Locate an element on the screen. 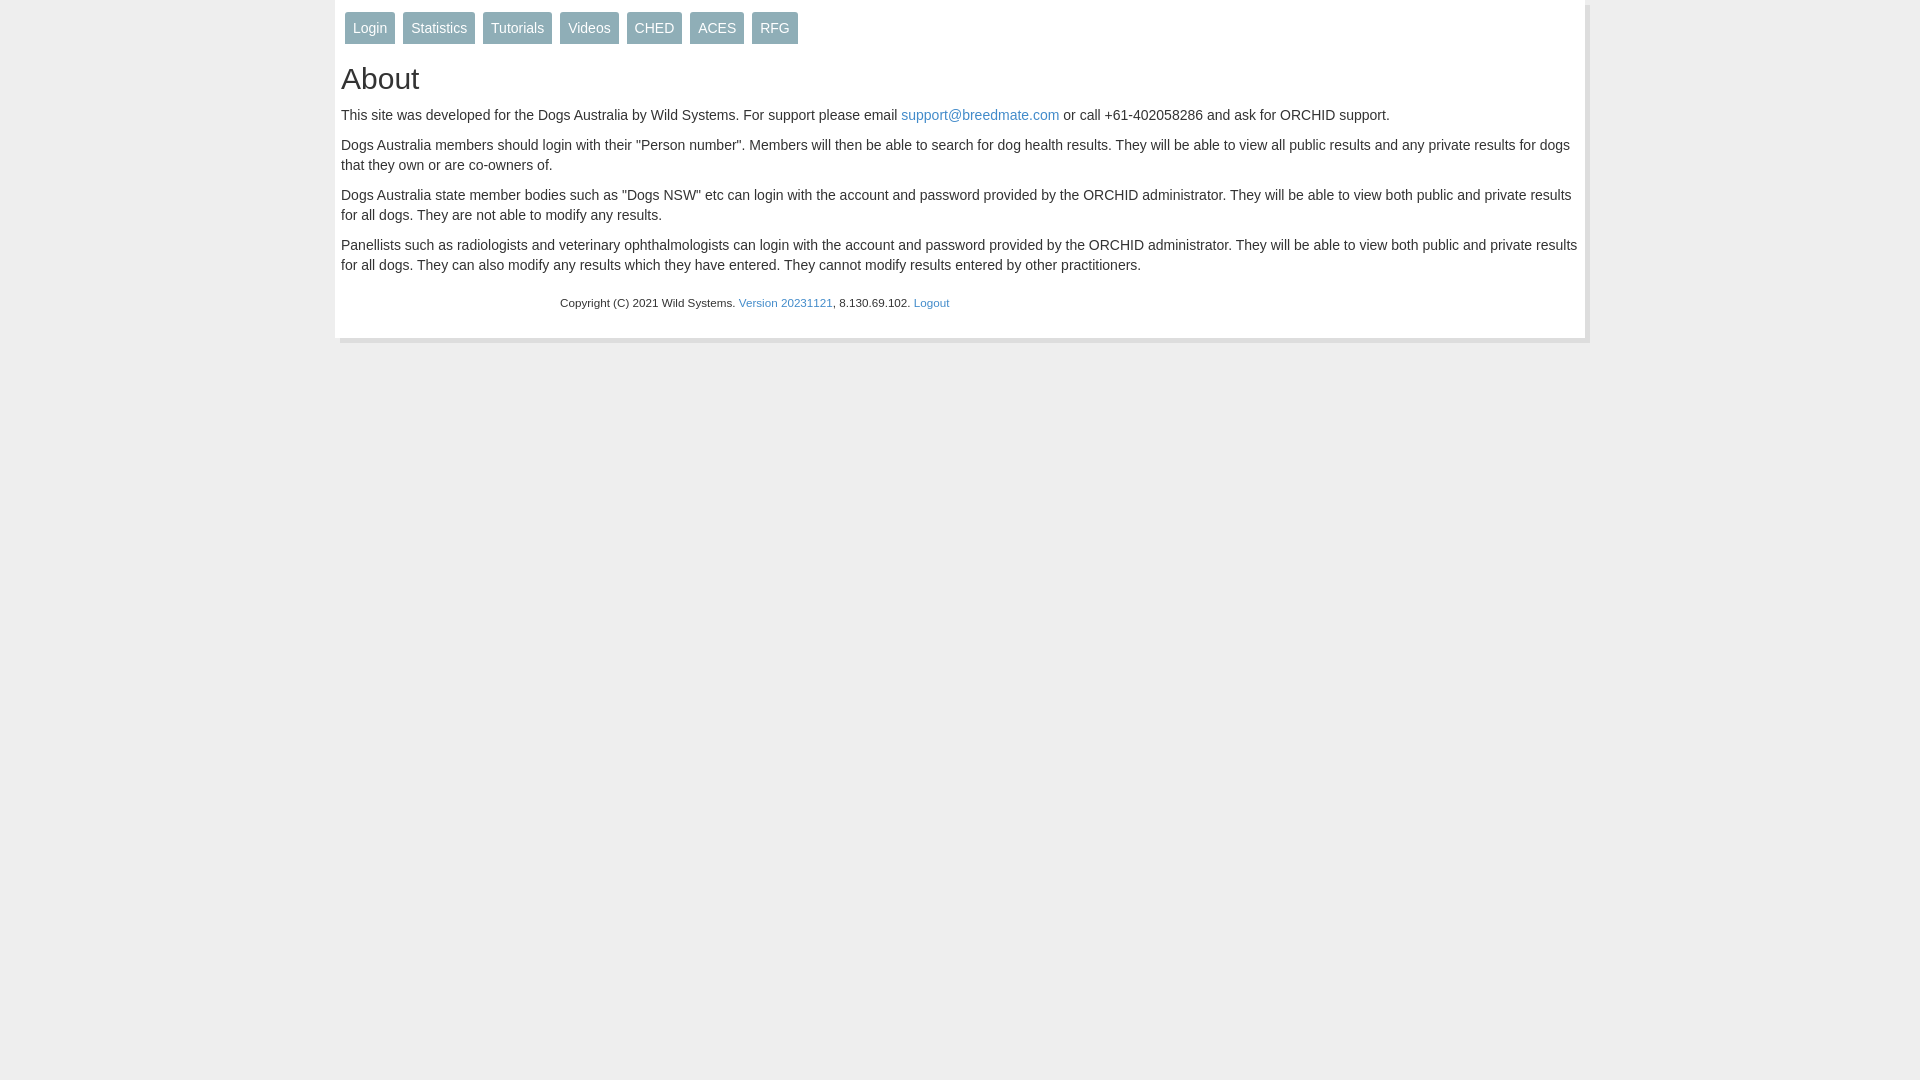 This screenshot has height=1080, width=1920. Login is located at coordinates (370, 28).